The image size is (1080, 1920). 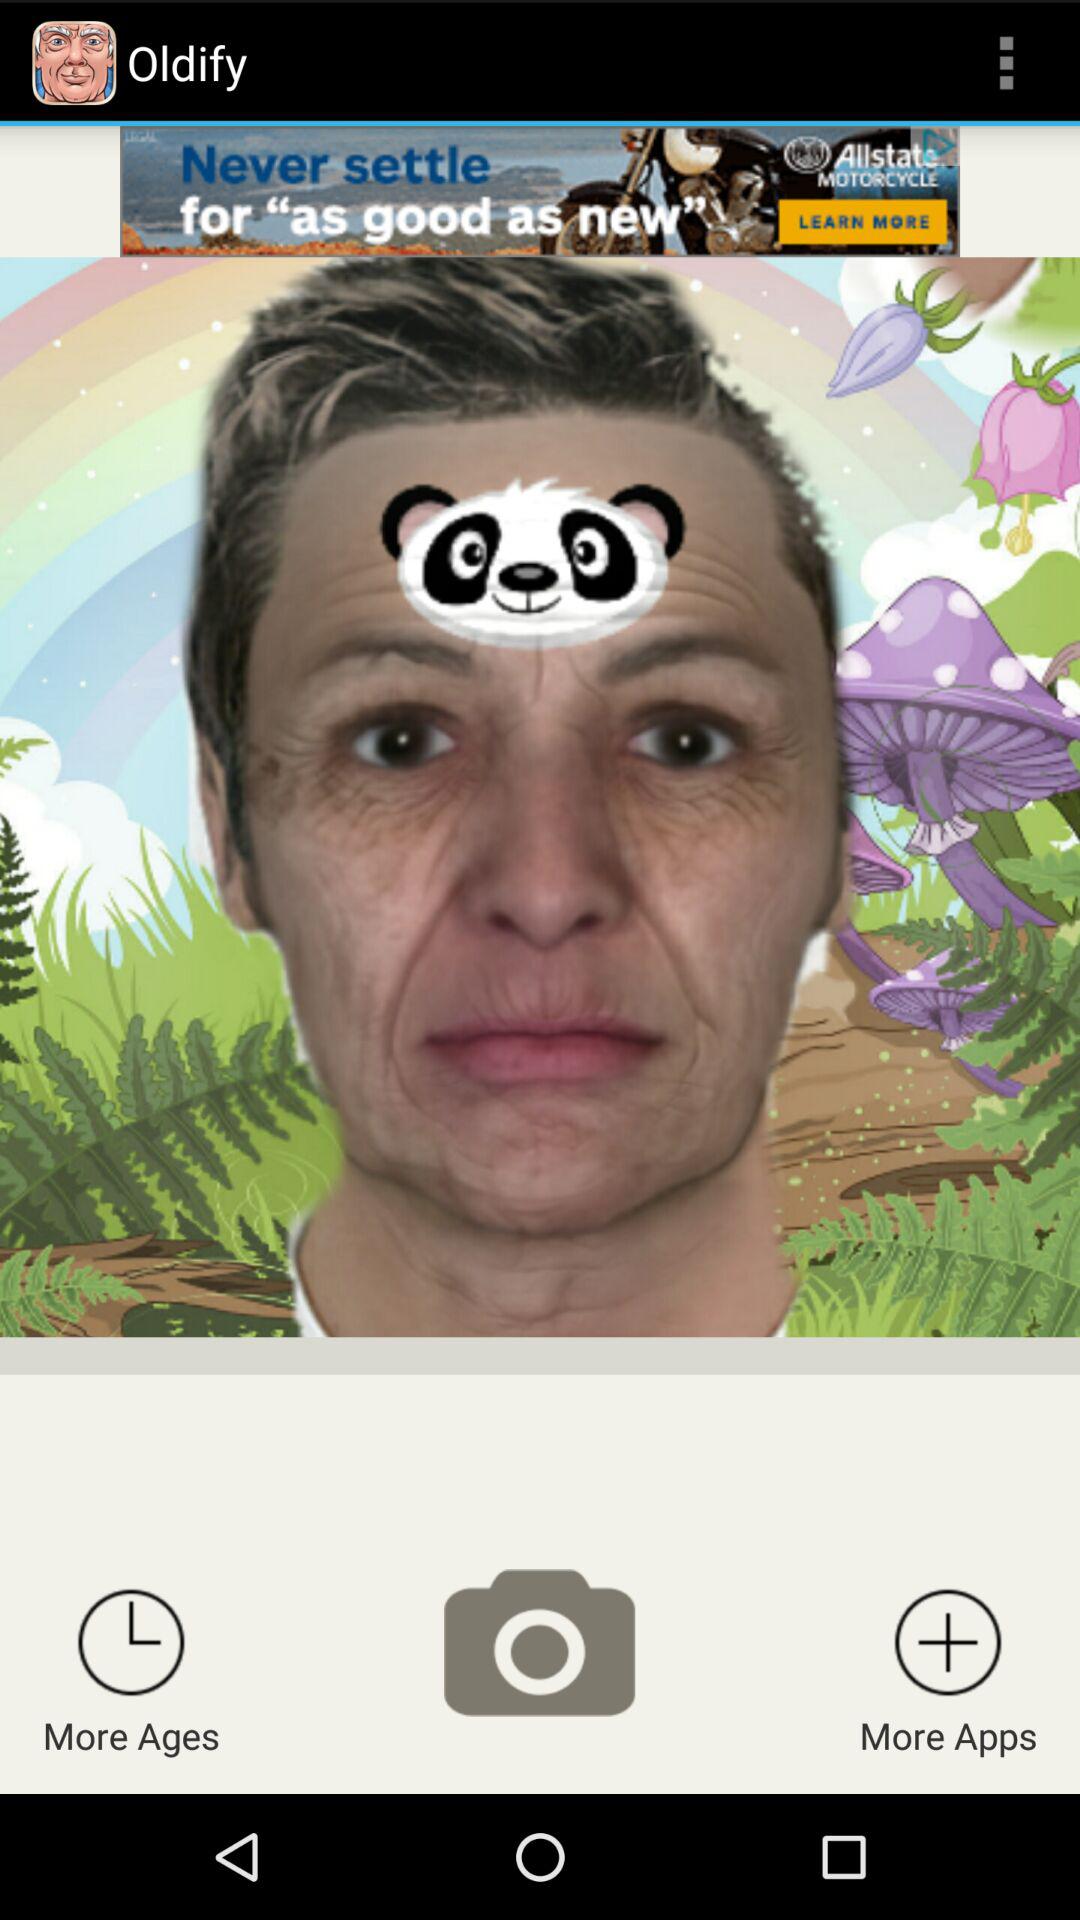 I want to click on advertisement, so click(x=540, y=192).